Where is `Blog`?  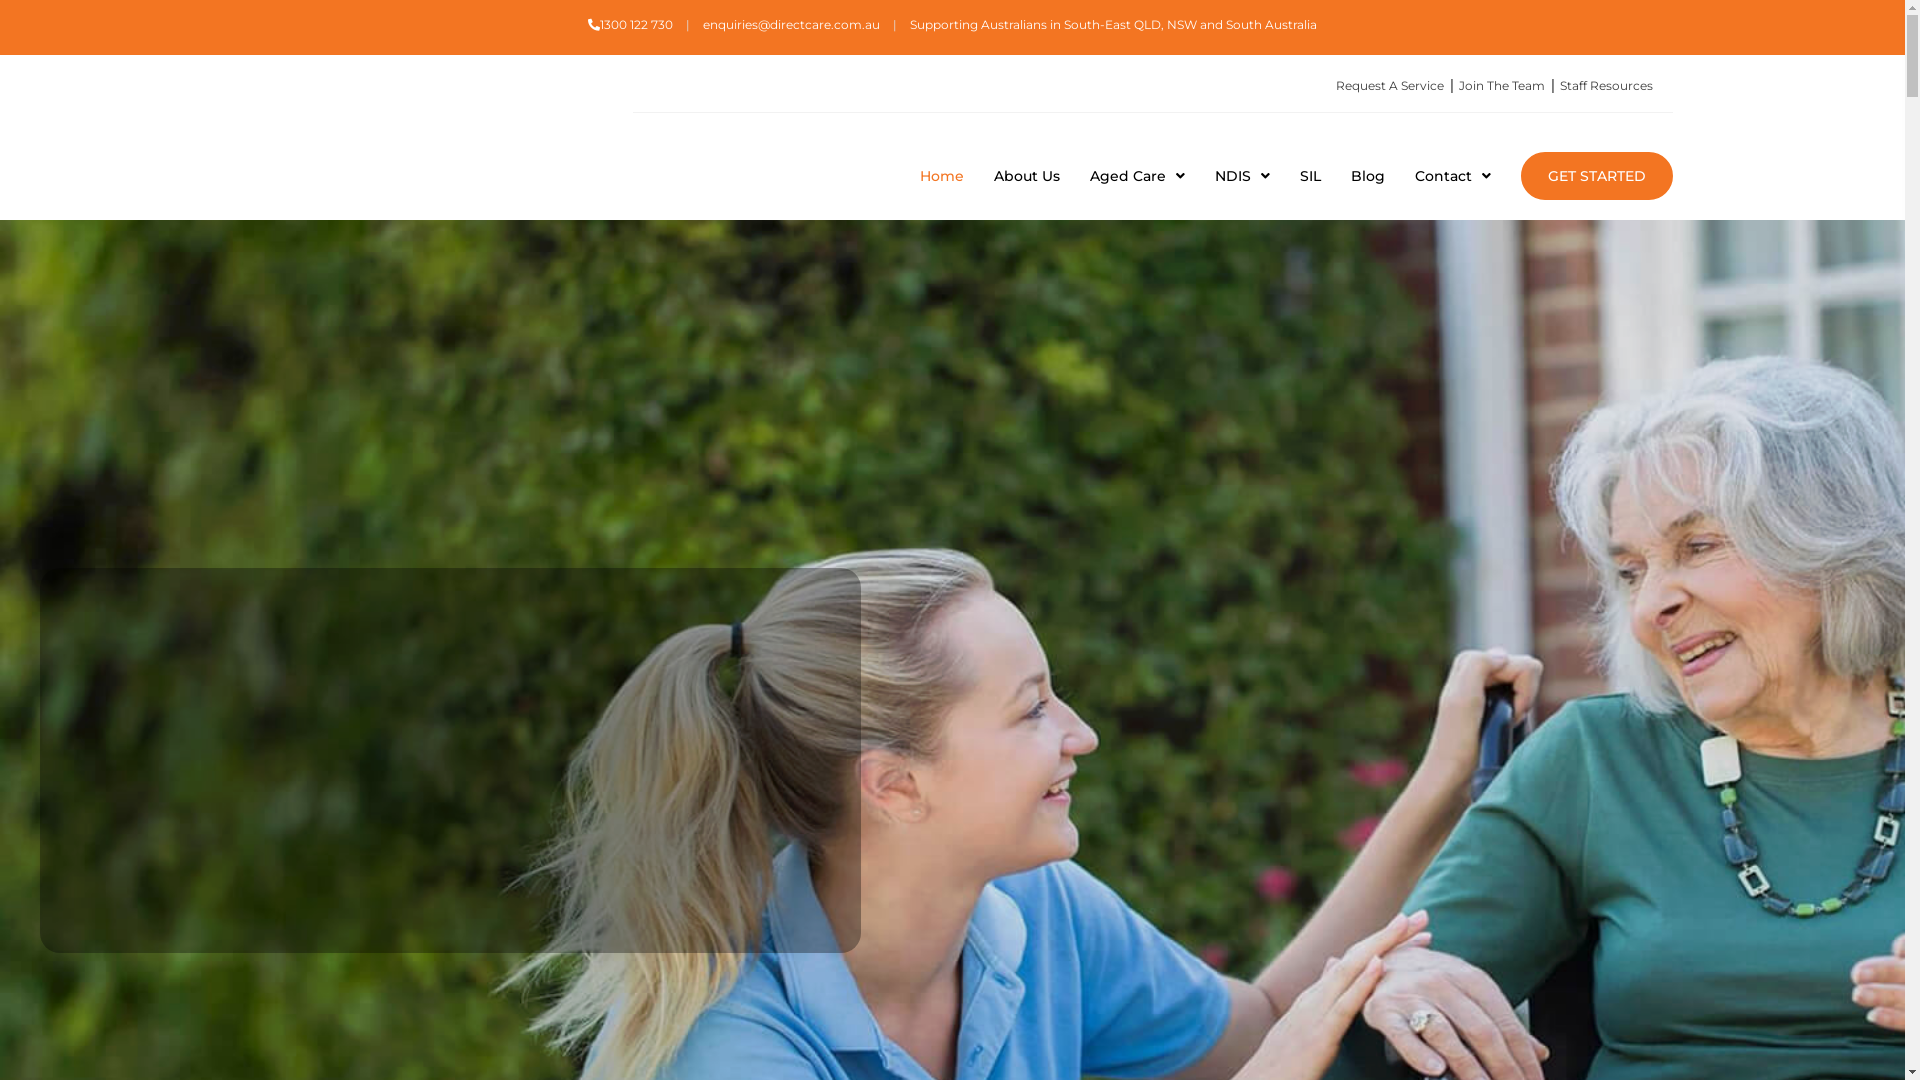
Blog is located at coordinates (1367, 176).